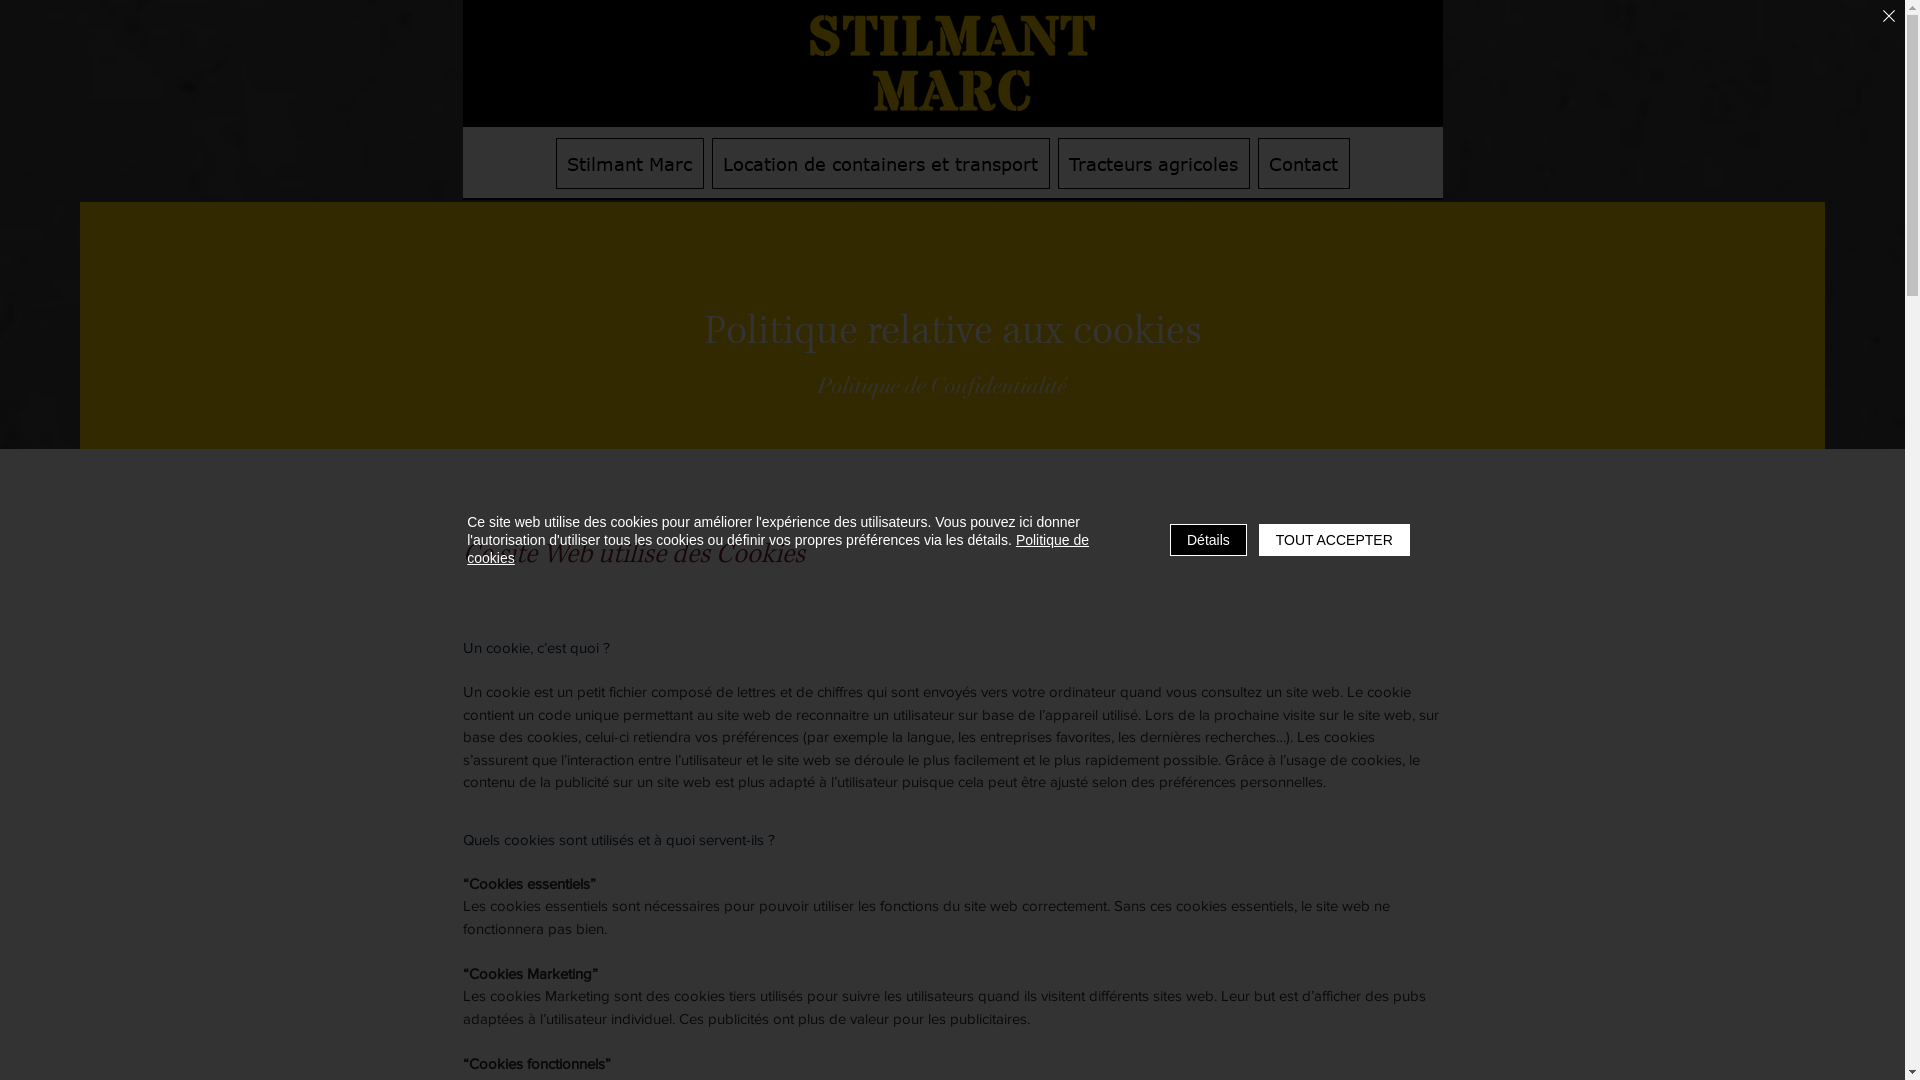 Image resolution: width=1920 pixels, height=1080 pixels. What do you see at coordinates (881, 164) in the screenshot?
I see `Location de containers et transport` at bounding box center [881, 164].